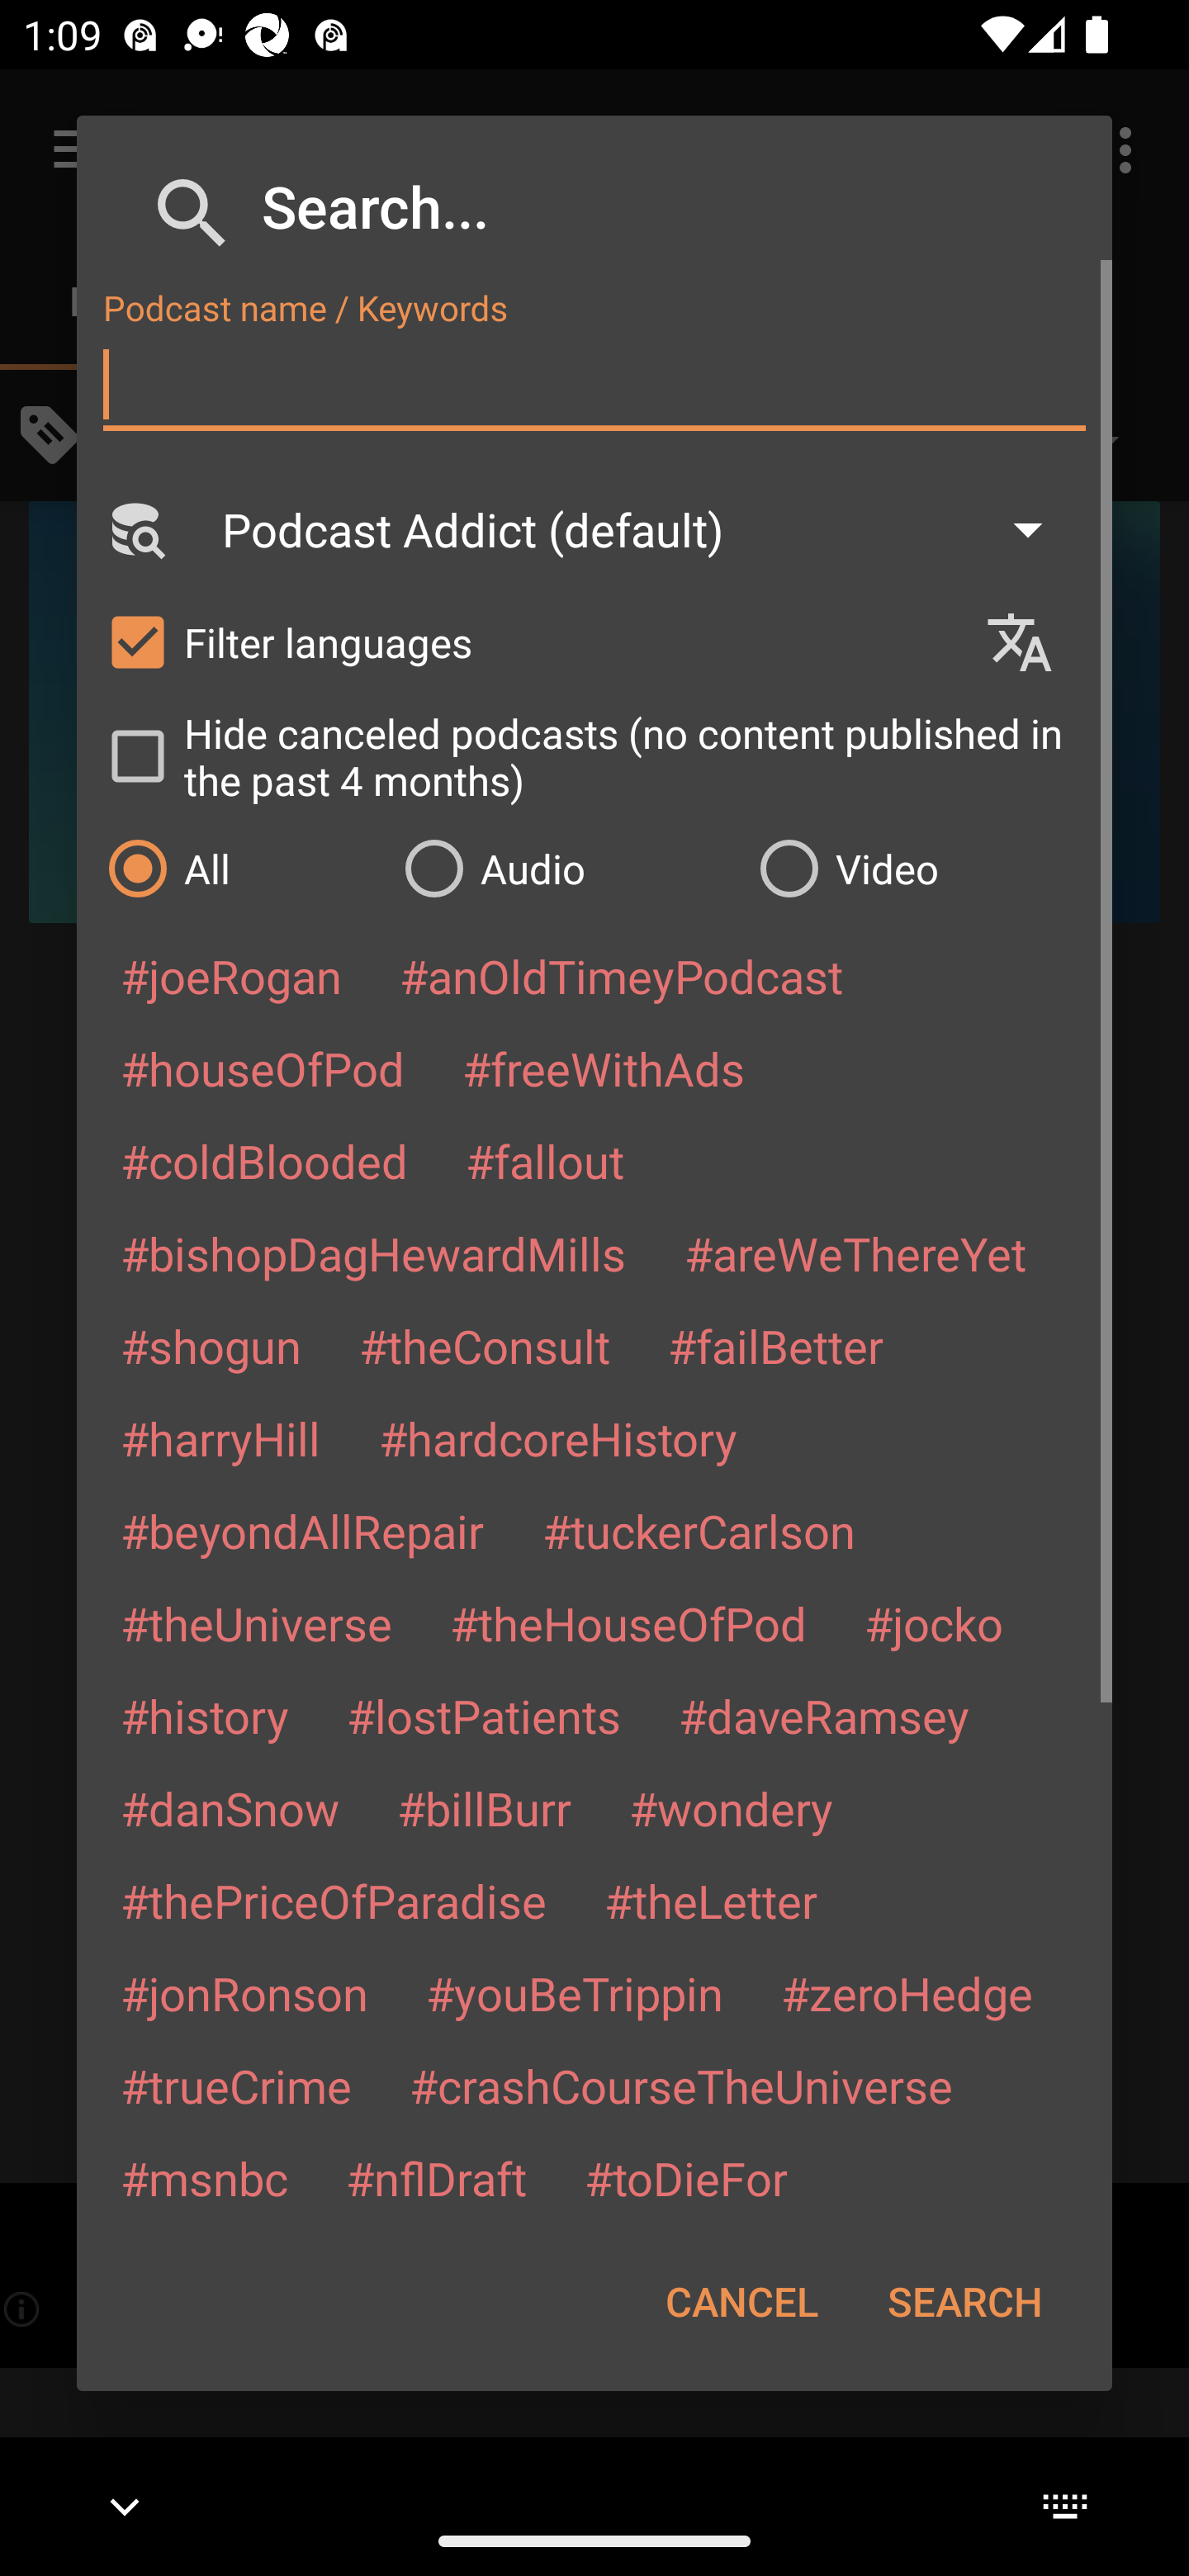  Describe the element at coordinates (574, 1993) in the screenshot. I see `#youBeTrippin` at that location.